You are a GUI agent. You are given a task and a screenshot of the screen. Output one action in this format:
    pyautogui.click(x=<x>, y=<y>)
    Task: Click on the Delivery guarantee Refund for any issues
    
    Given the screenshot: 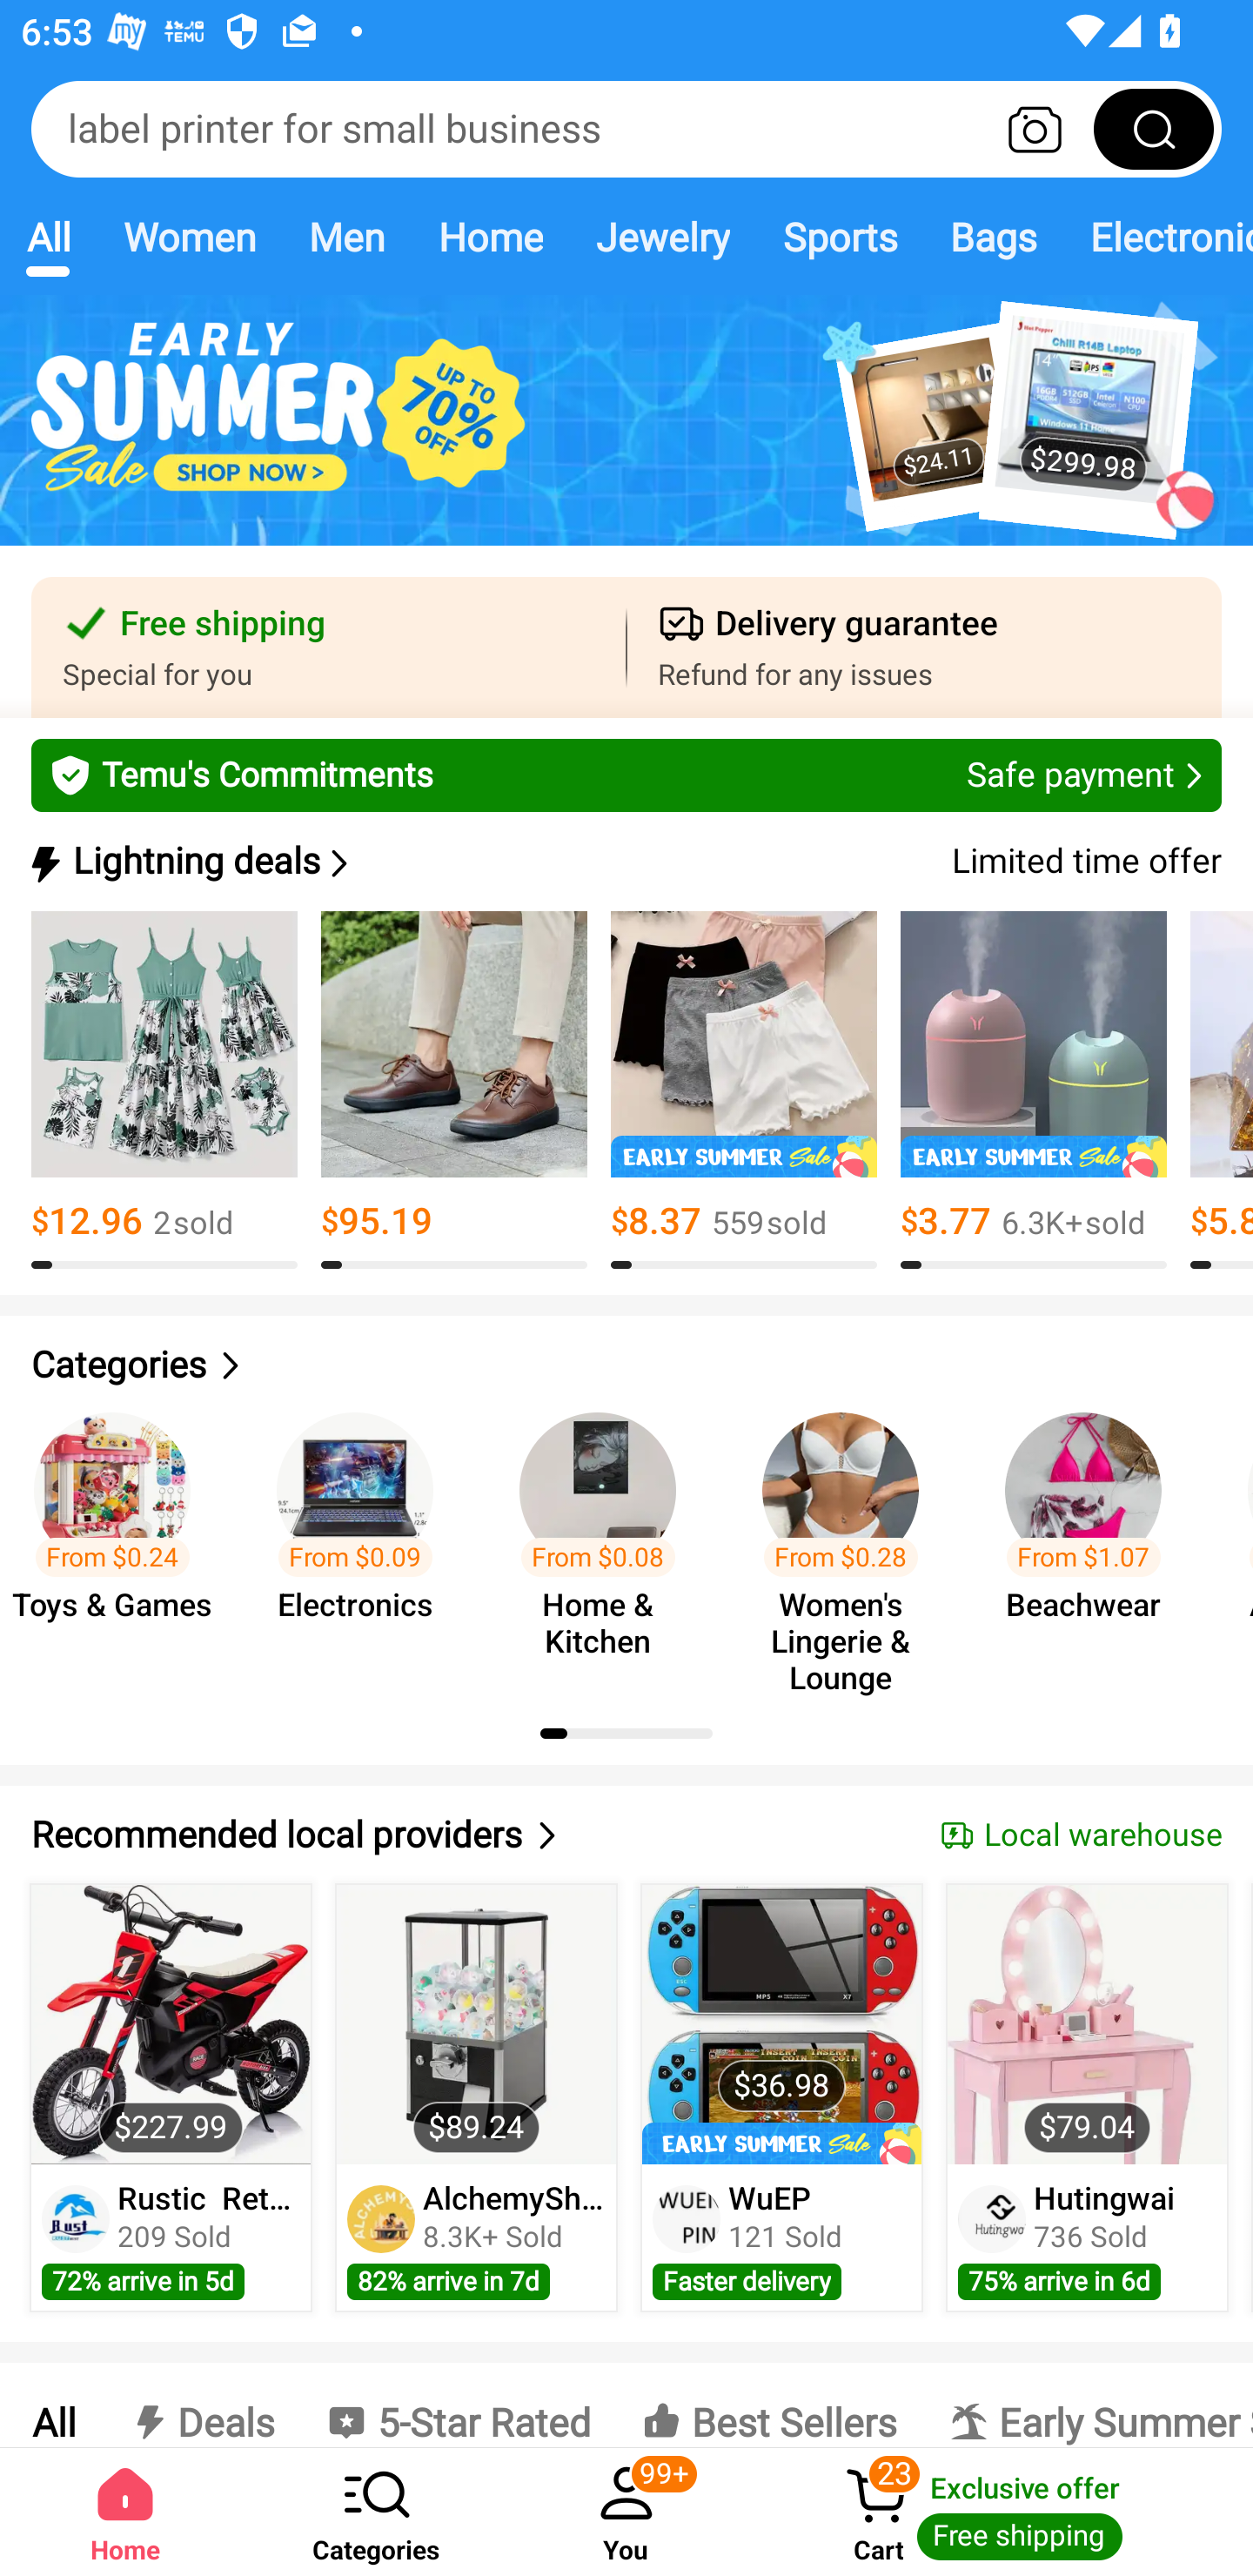 What is the action you would take?
    pyautogui.click(x=924, y=647)
    